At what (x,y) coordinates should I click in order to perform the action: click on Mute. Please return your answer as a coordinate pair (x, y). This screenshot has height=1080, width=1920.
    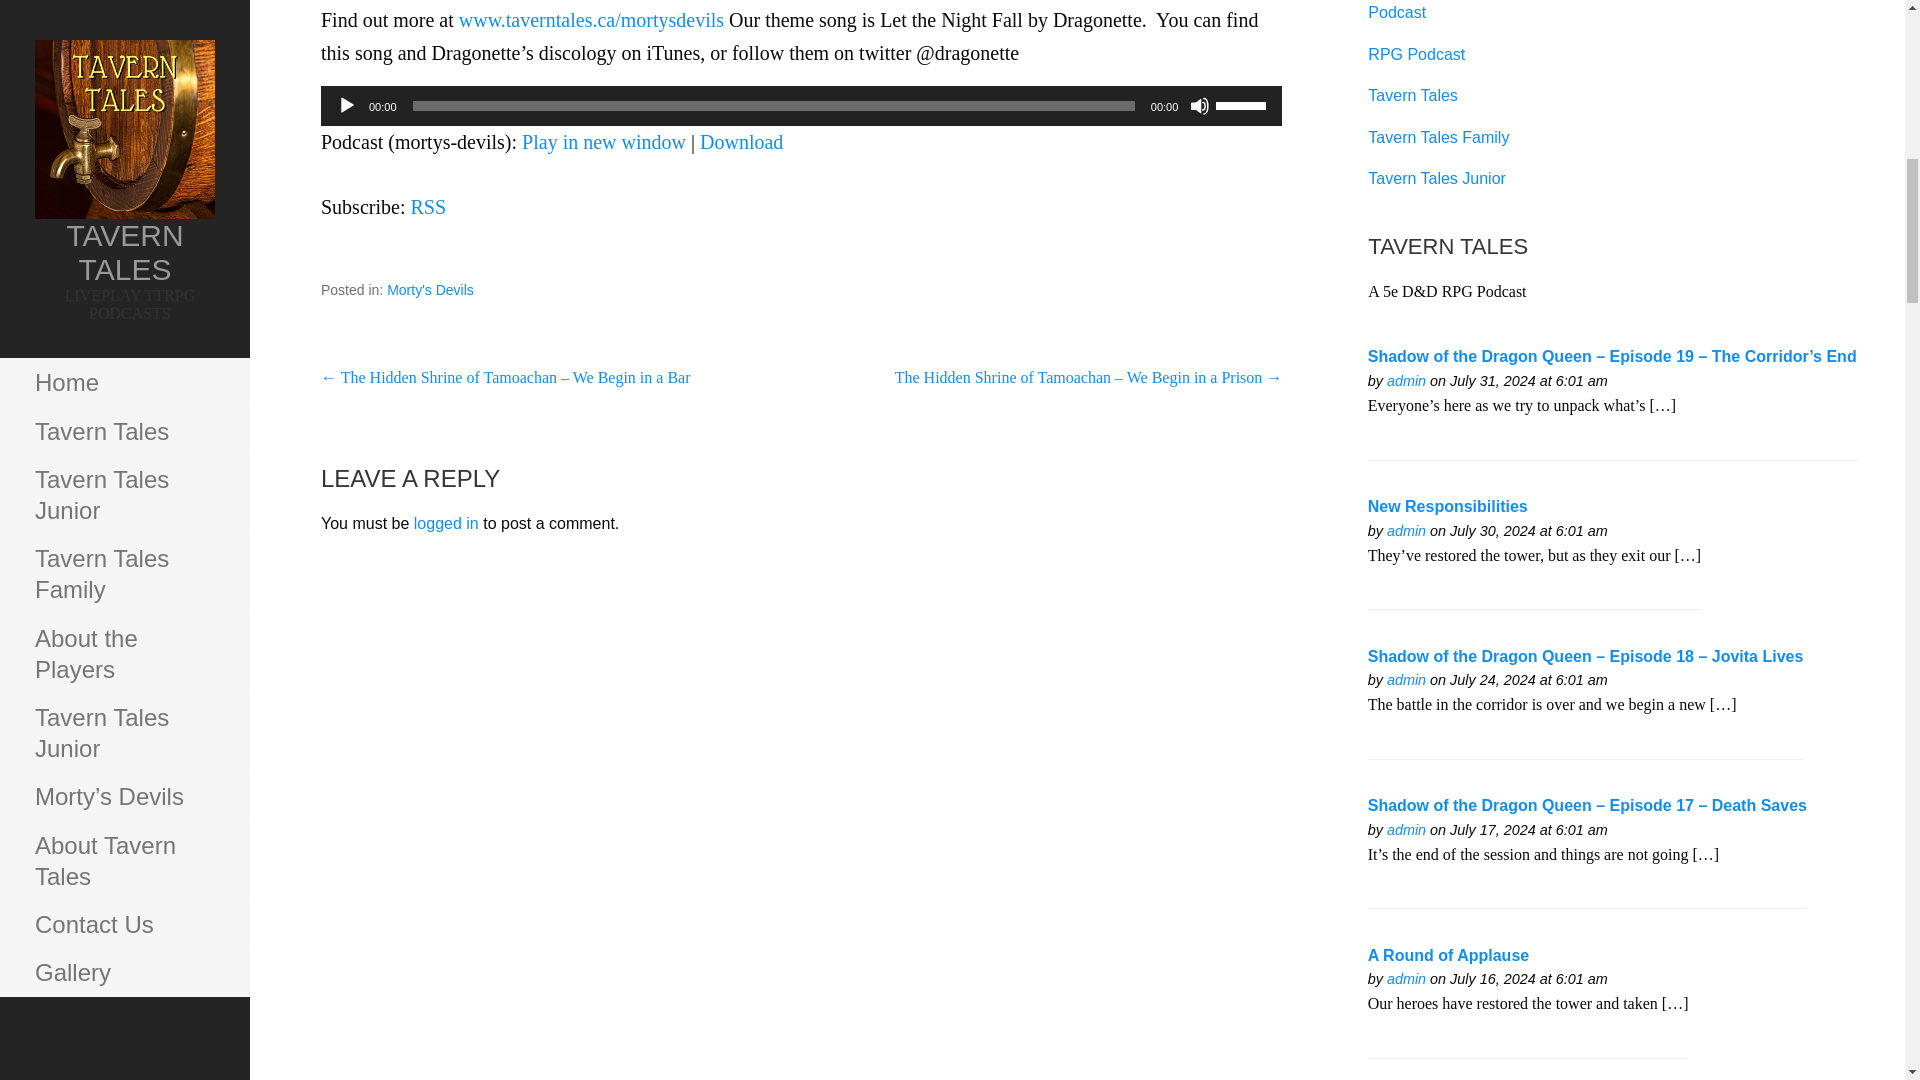
    Looking at the image, I should click on (1200, 106).